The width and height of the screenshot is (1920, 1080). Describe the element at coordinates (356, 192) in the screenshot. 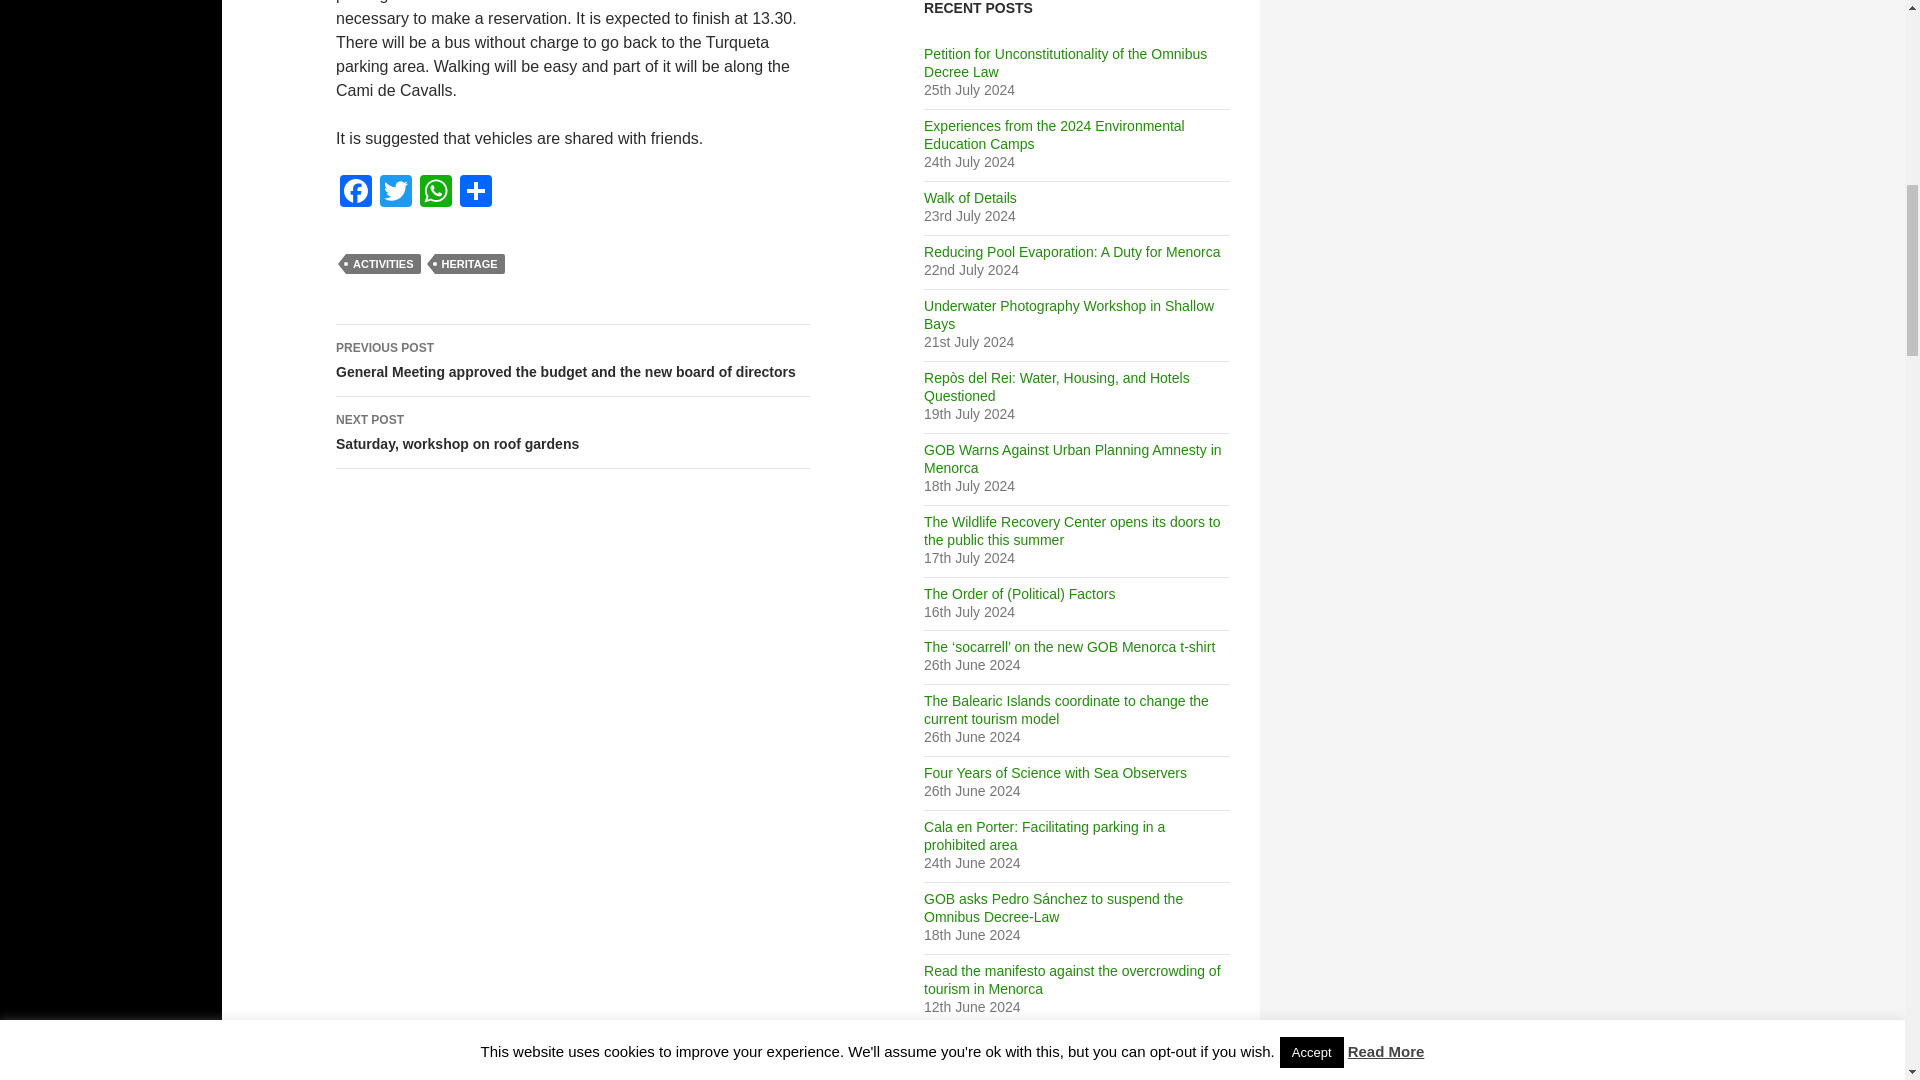

I see `Facebook` at that location.